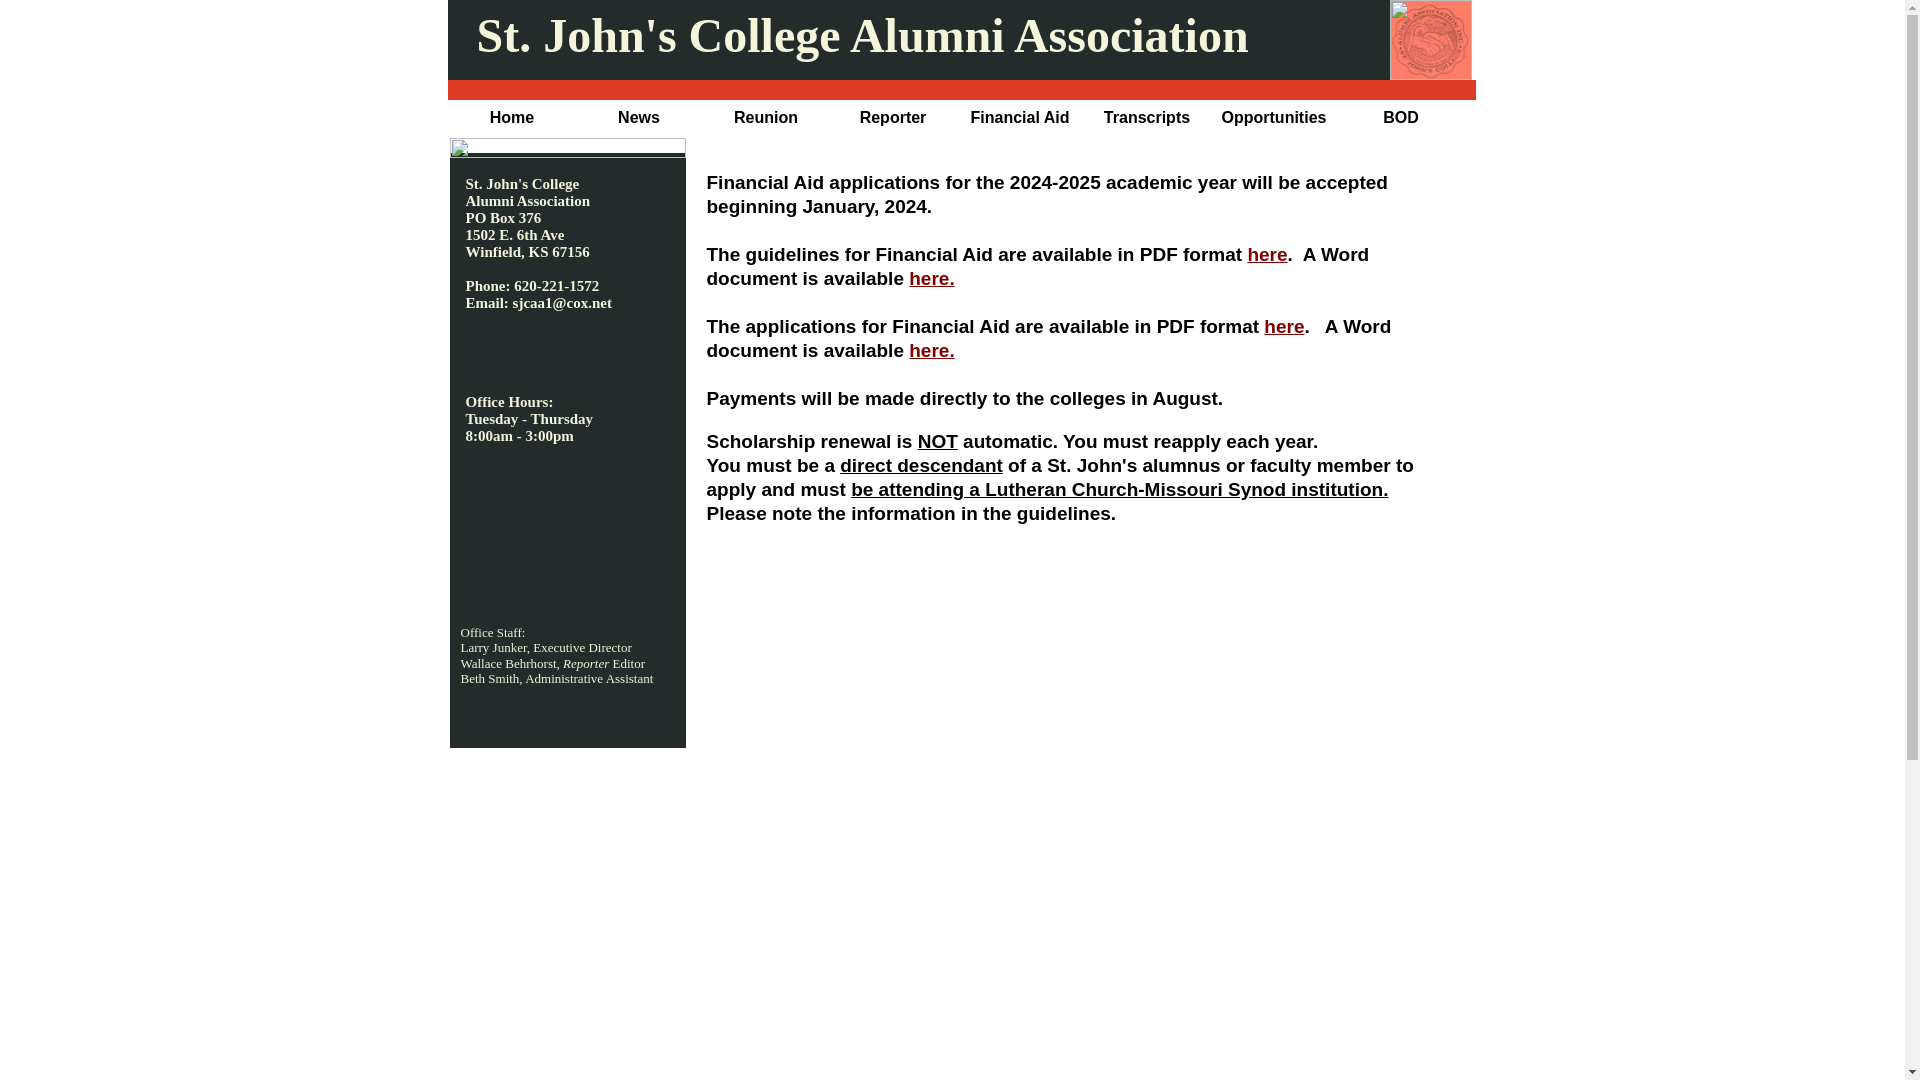 The width and height of the screenshot is (1920, 1080). I want to click on 2024-2025 Financial Aid Guidelines Word, so click(931, 278).